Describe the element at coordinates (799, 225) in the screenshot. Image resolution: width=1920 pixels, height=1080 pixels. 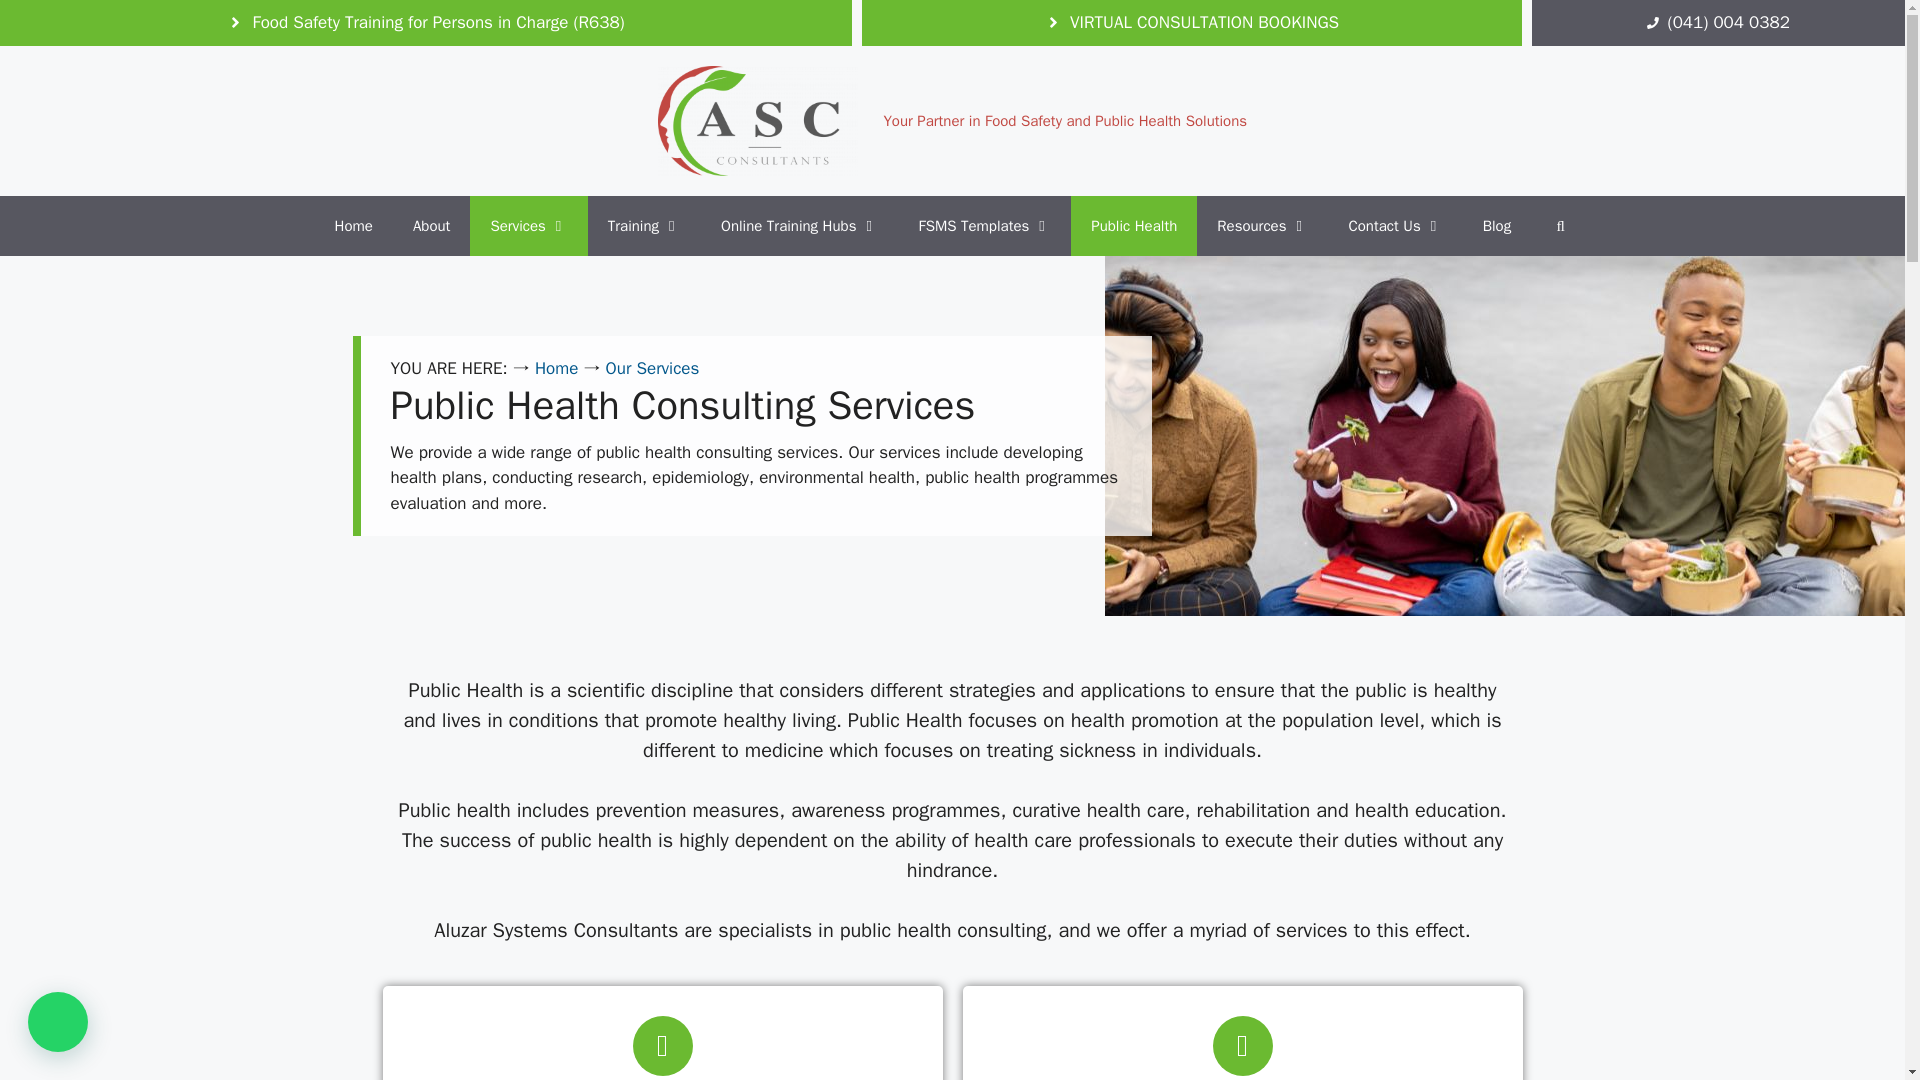
I see `Online Training Hubs` at that location.